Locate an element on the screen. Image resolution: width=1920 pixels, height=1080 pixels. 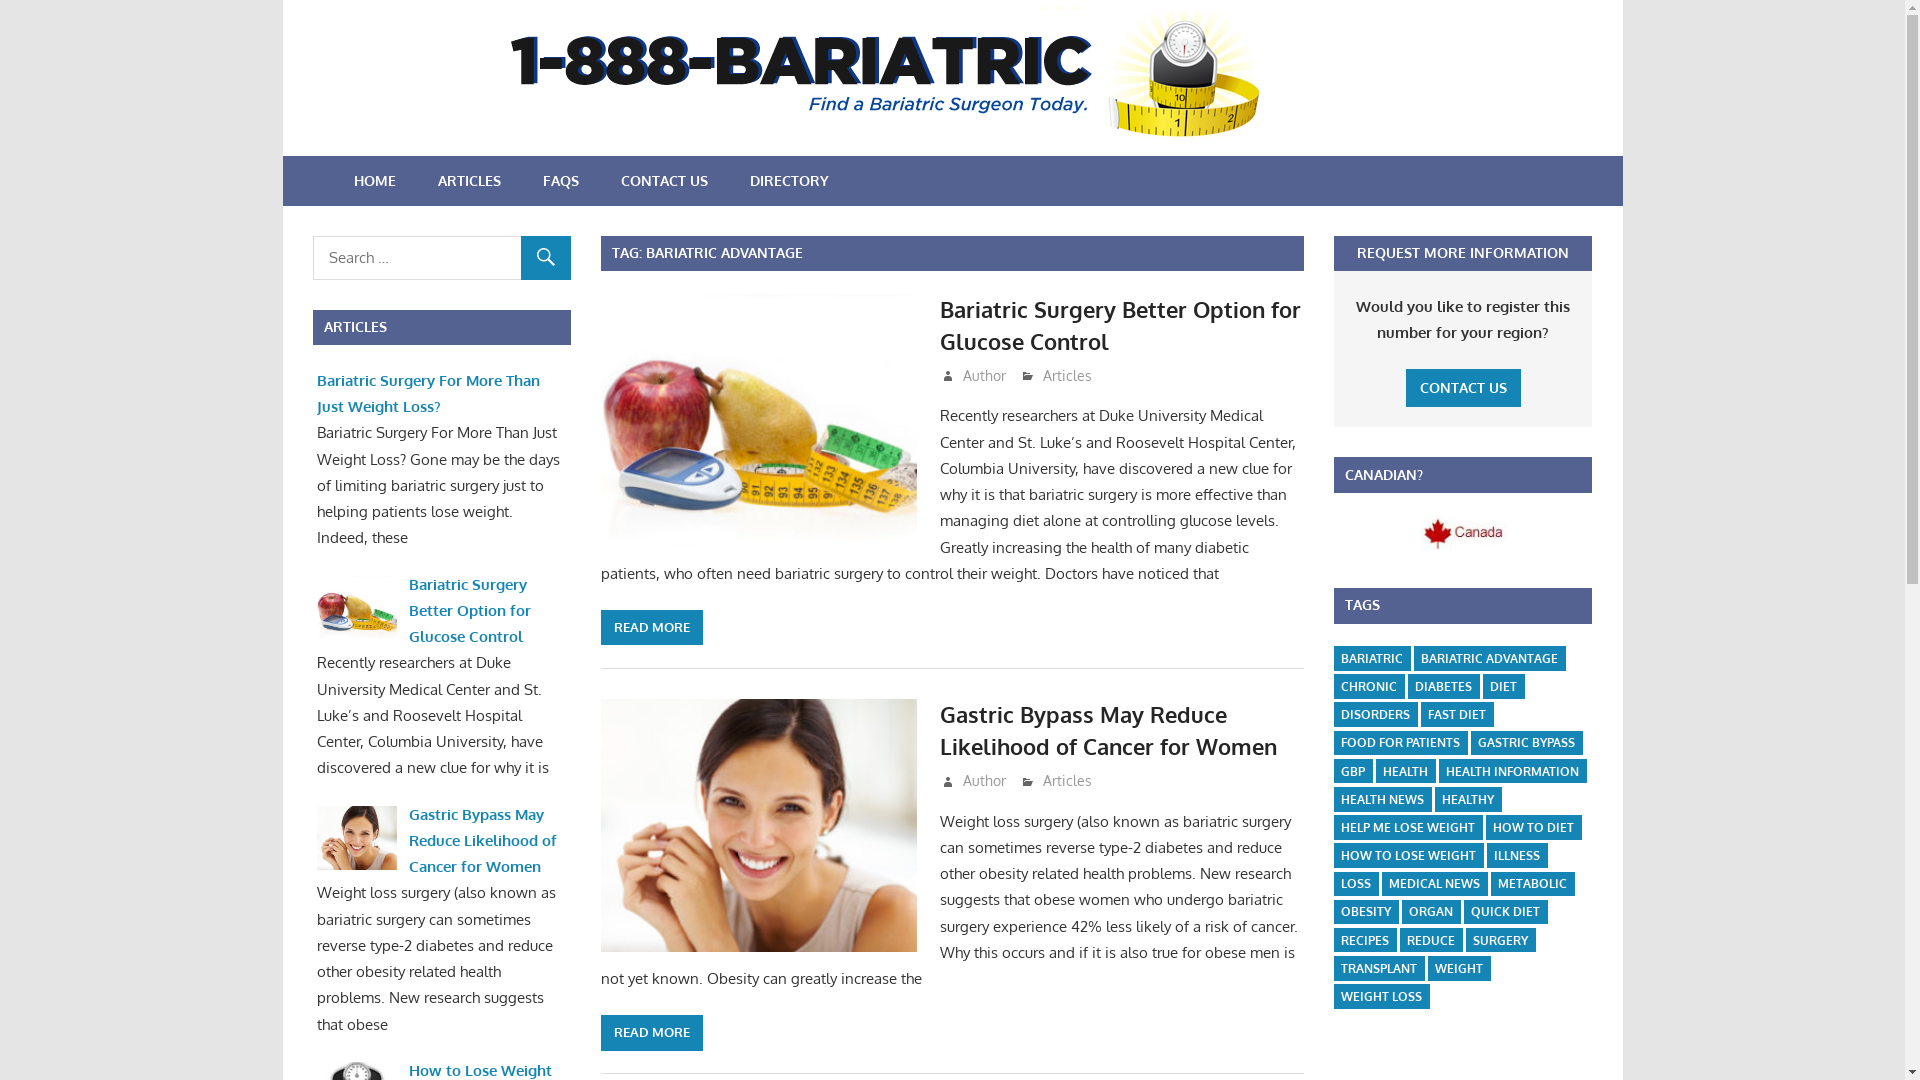
MEDICAL NEWS is located at coordinates (1434, 884).